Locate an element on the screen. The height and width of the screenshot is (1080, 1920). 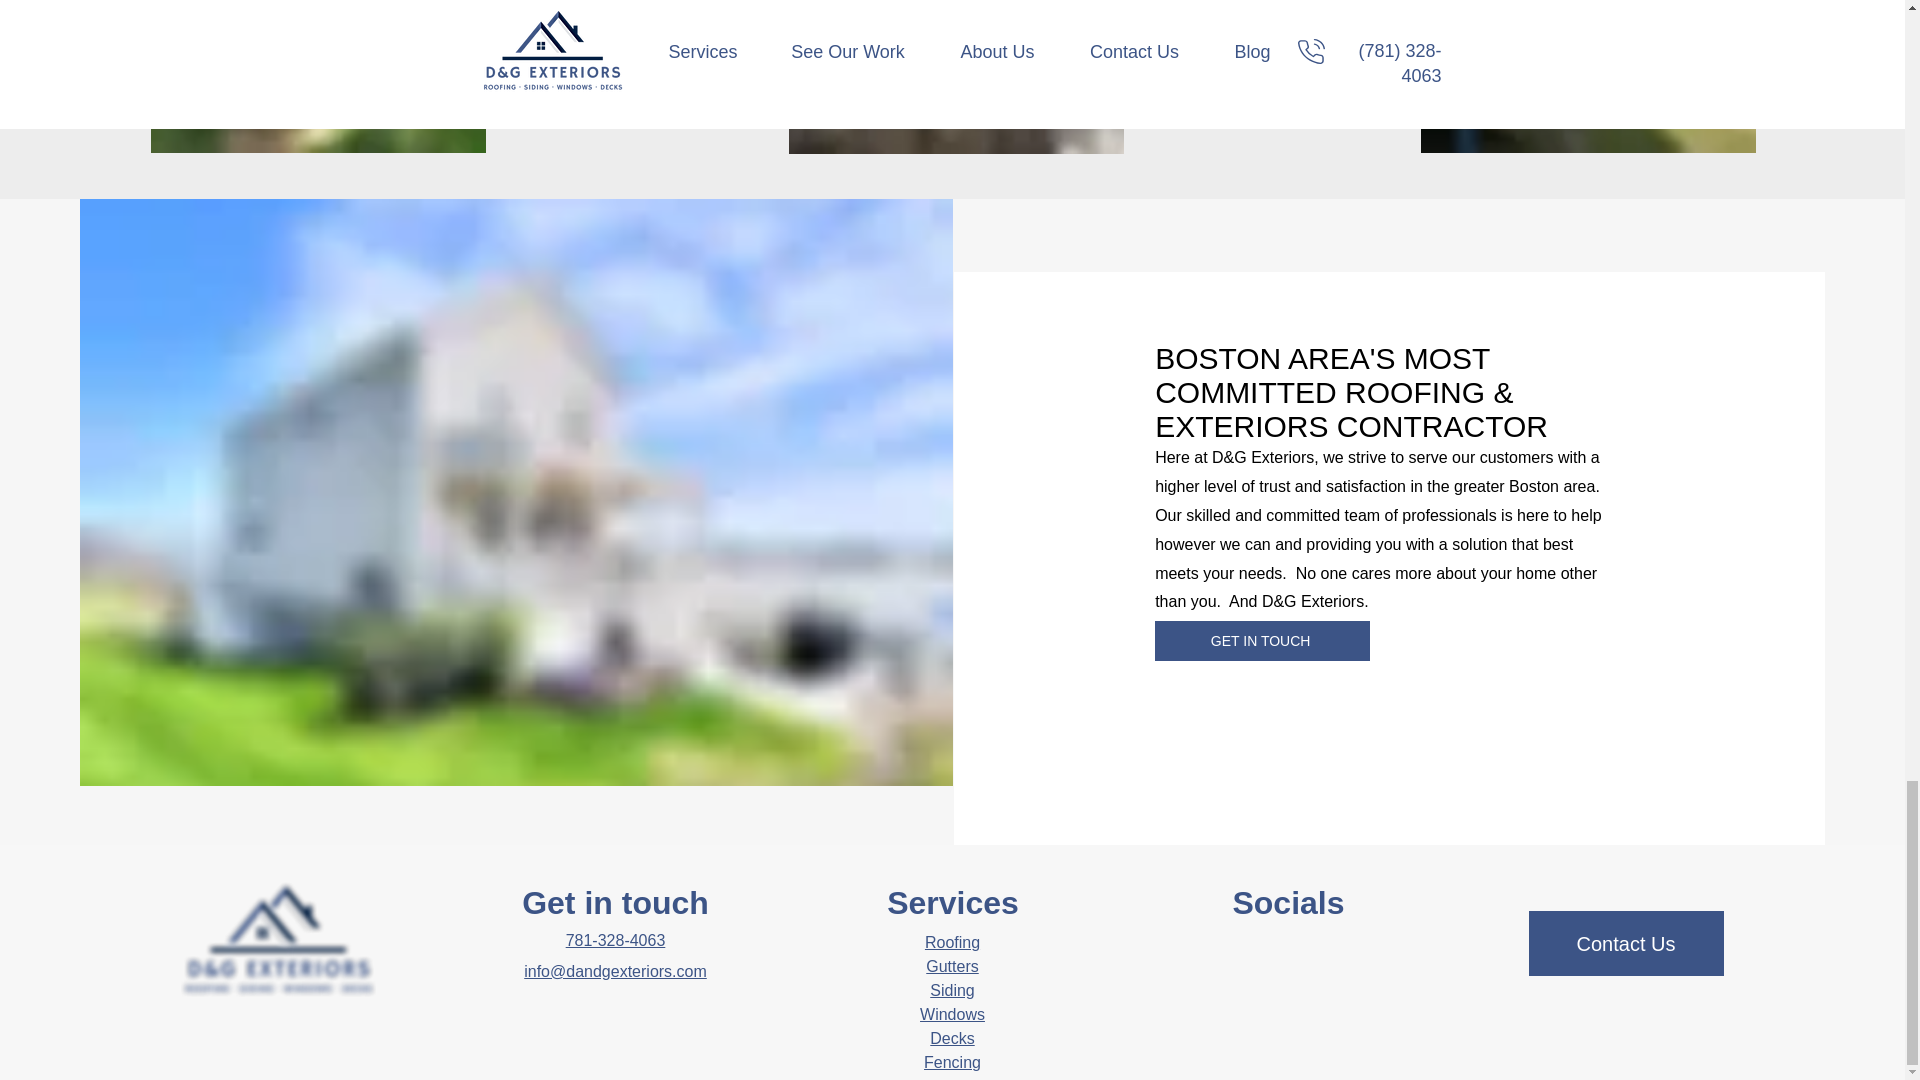
Gutters is located at coordinates (951, 966).